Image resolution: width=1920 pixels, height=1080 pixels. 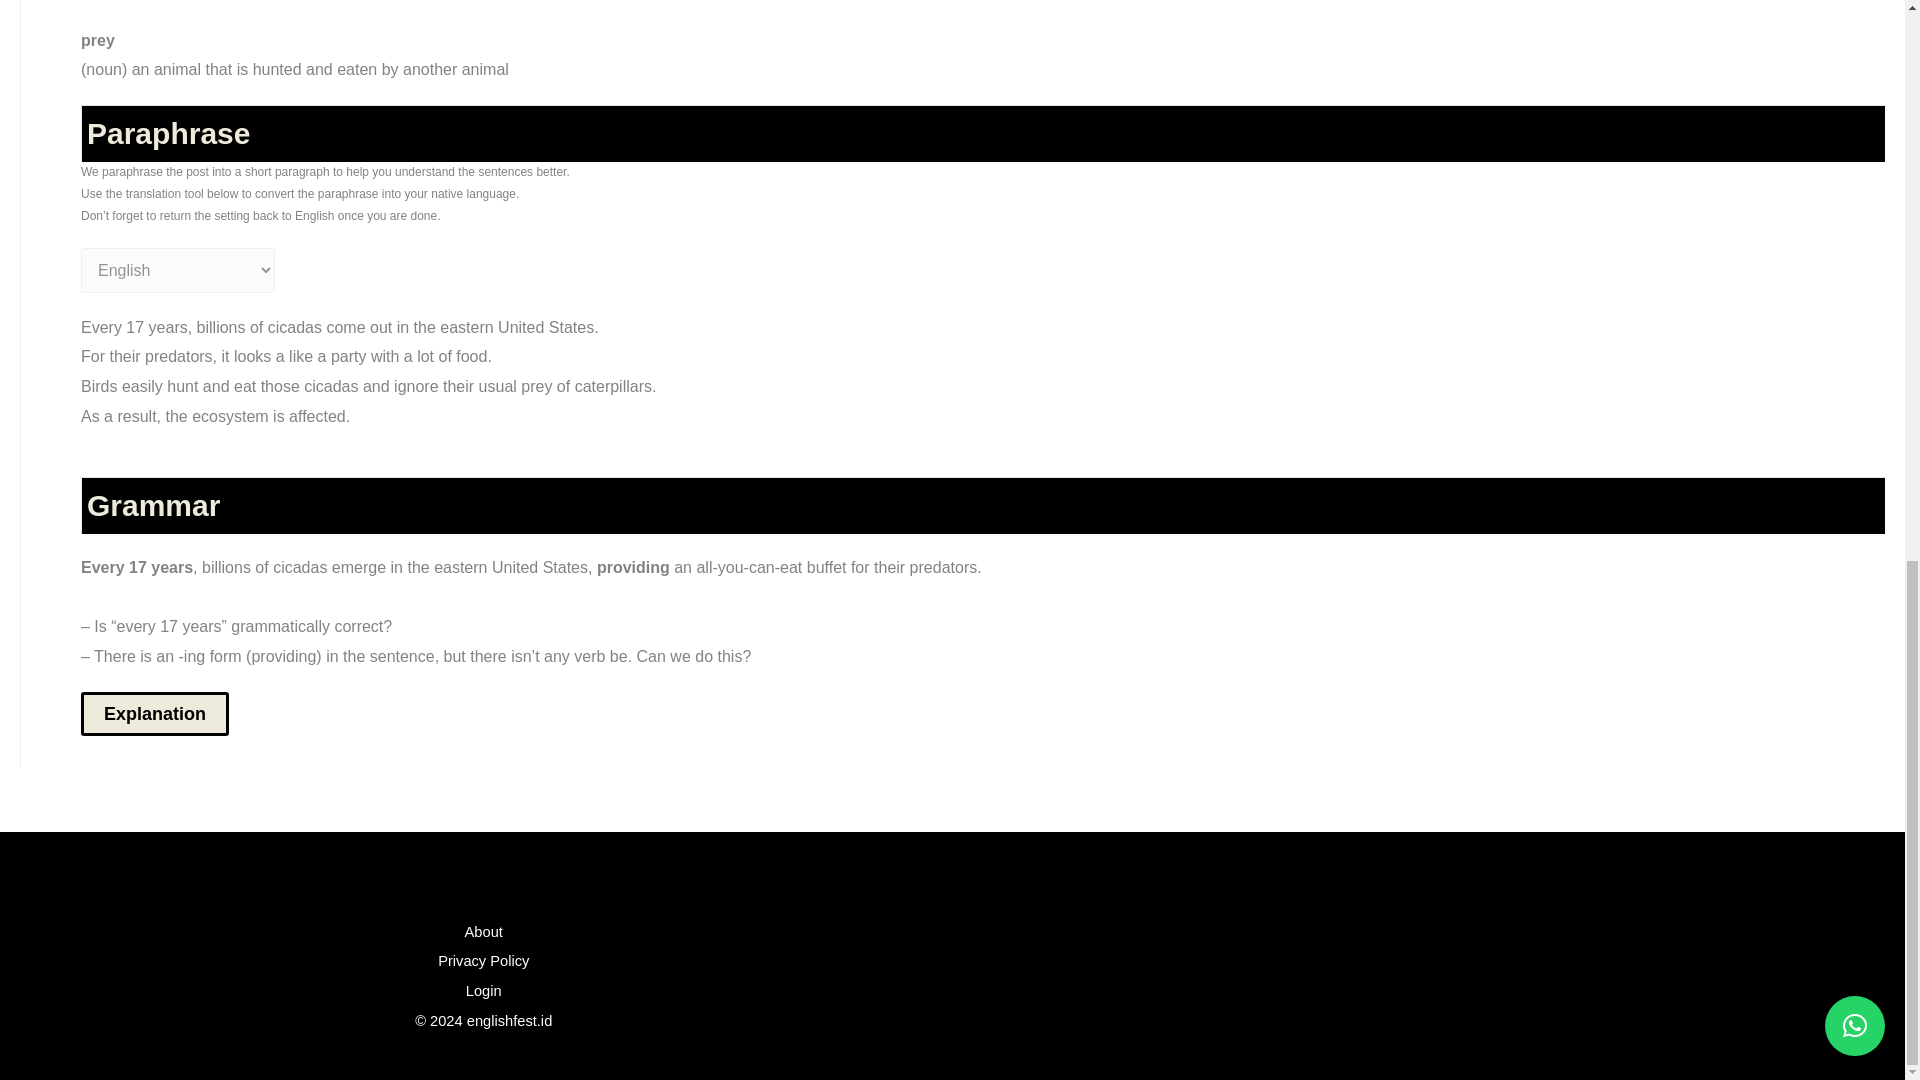 What do you see at coordinates (484, 990) in the screenshot?
I see `Login` at bounding box center [484, 990].